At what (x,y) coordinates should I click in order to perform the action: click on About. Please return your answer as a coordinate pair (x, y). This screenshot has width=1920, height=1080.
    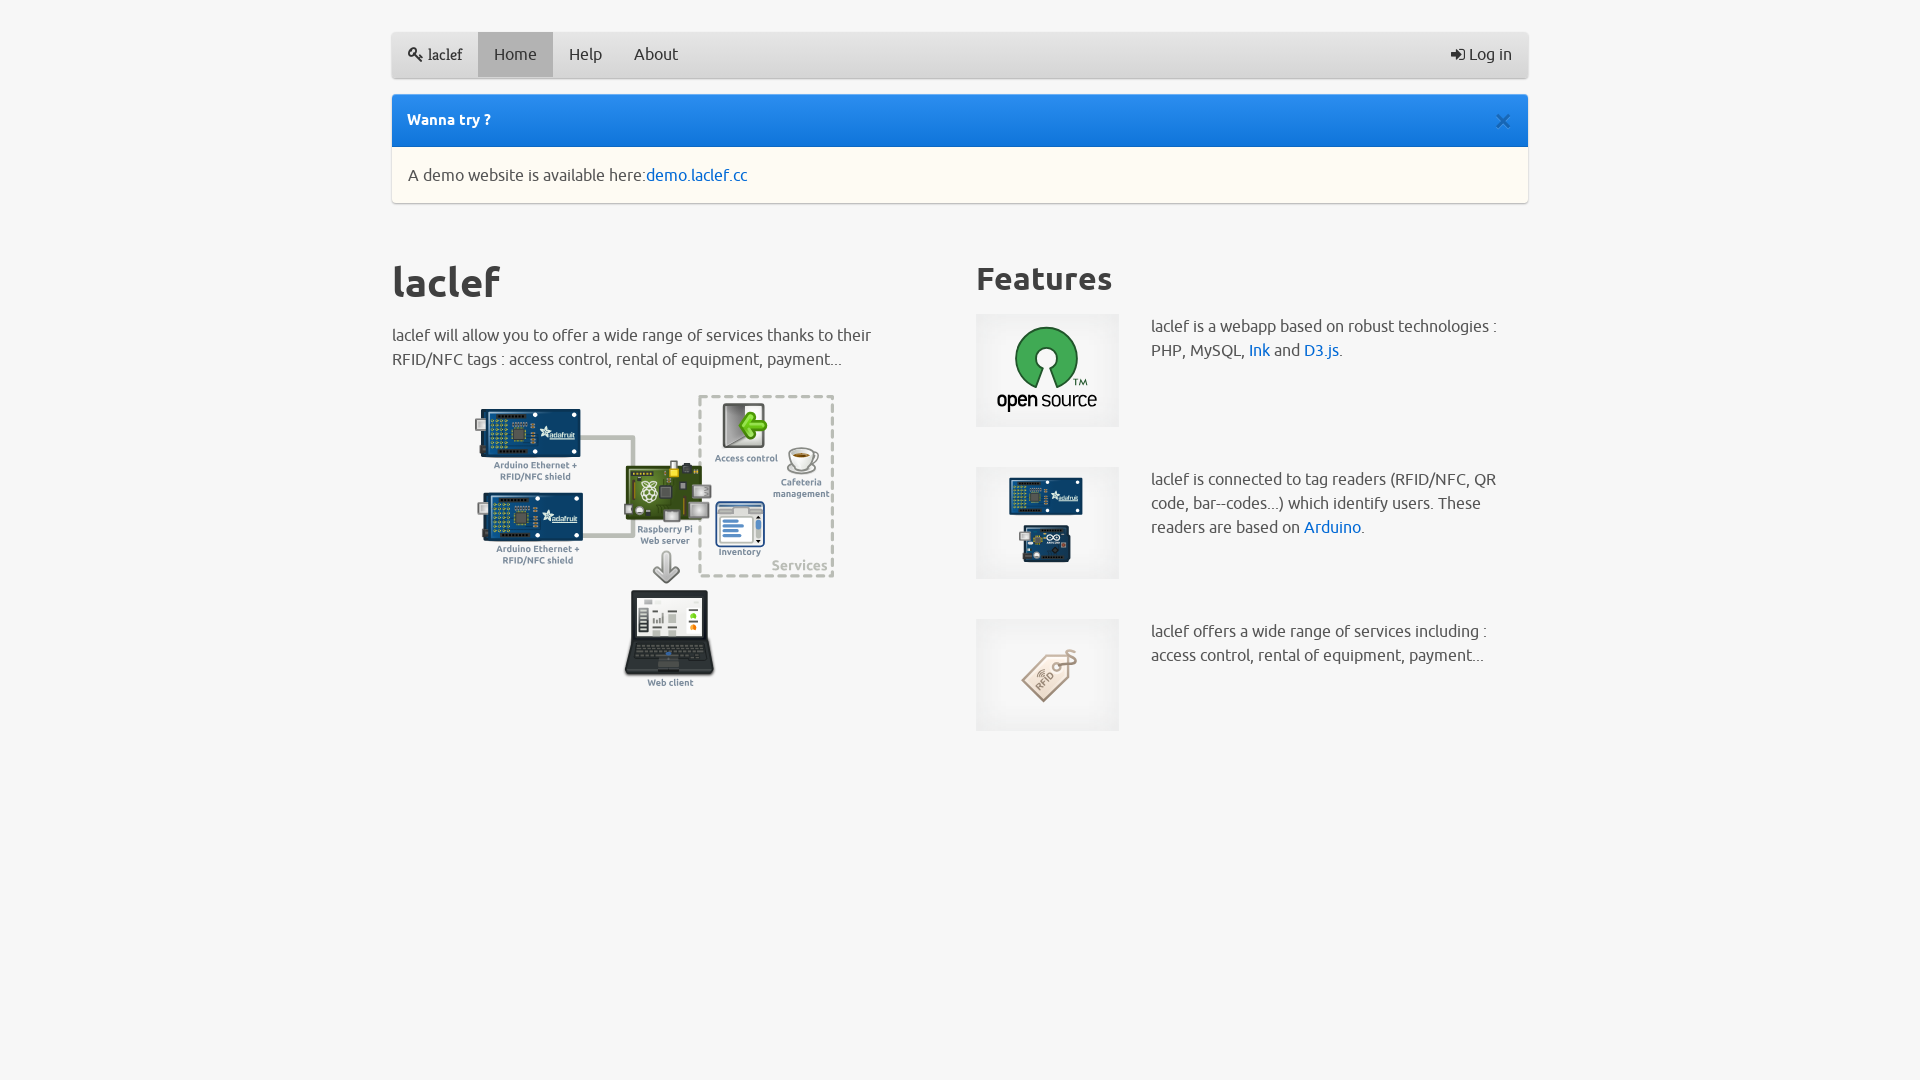
    Looking at the image, I should click on (656, 54).